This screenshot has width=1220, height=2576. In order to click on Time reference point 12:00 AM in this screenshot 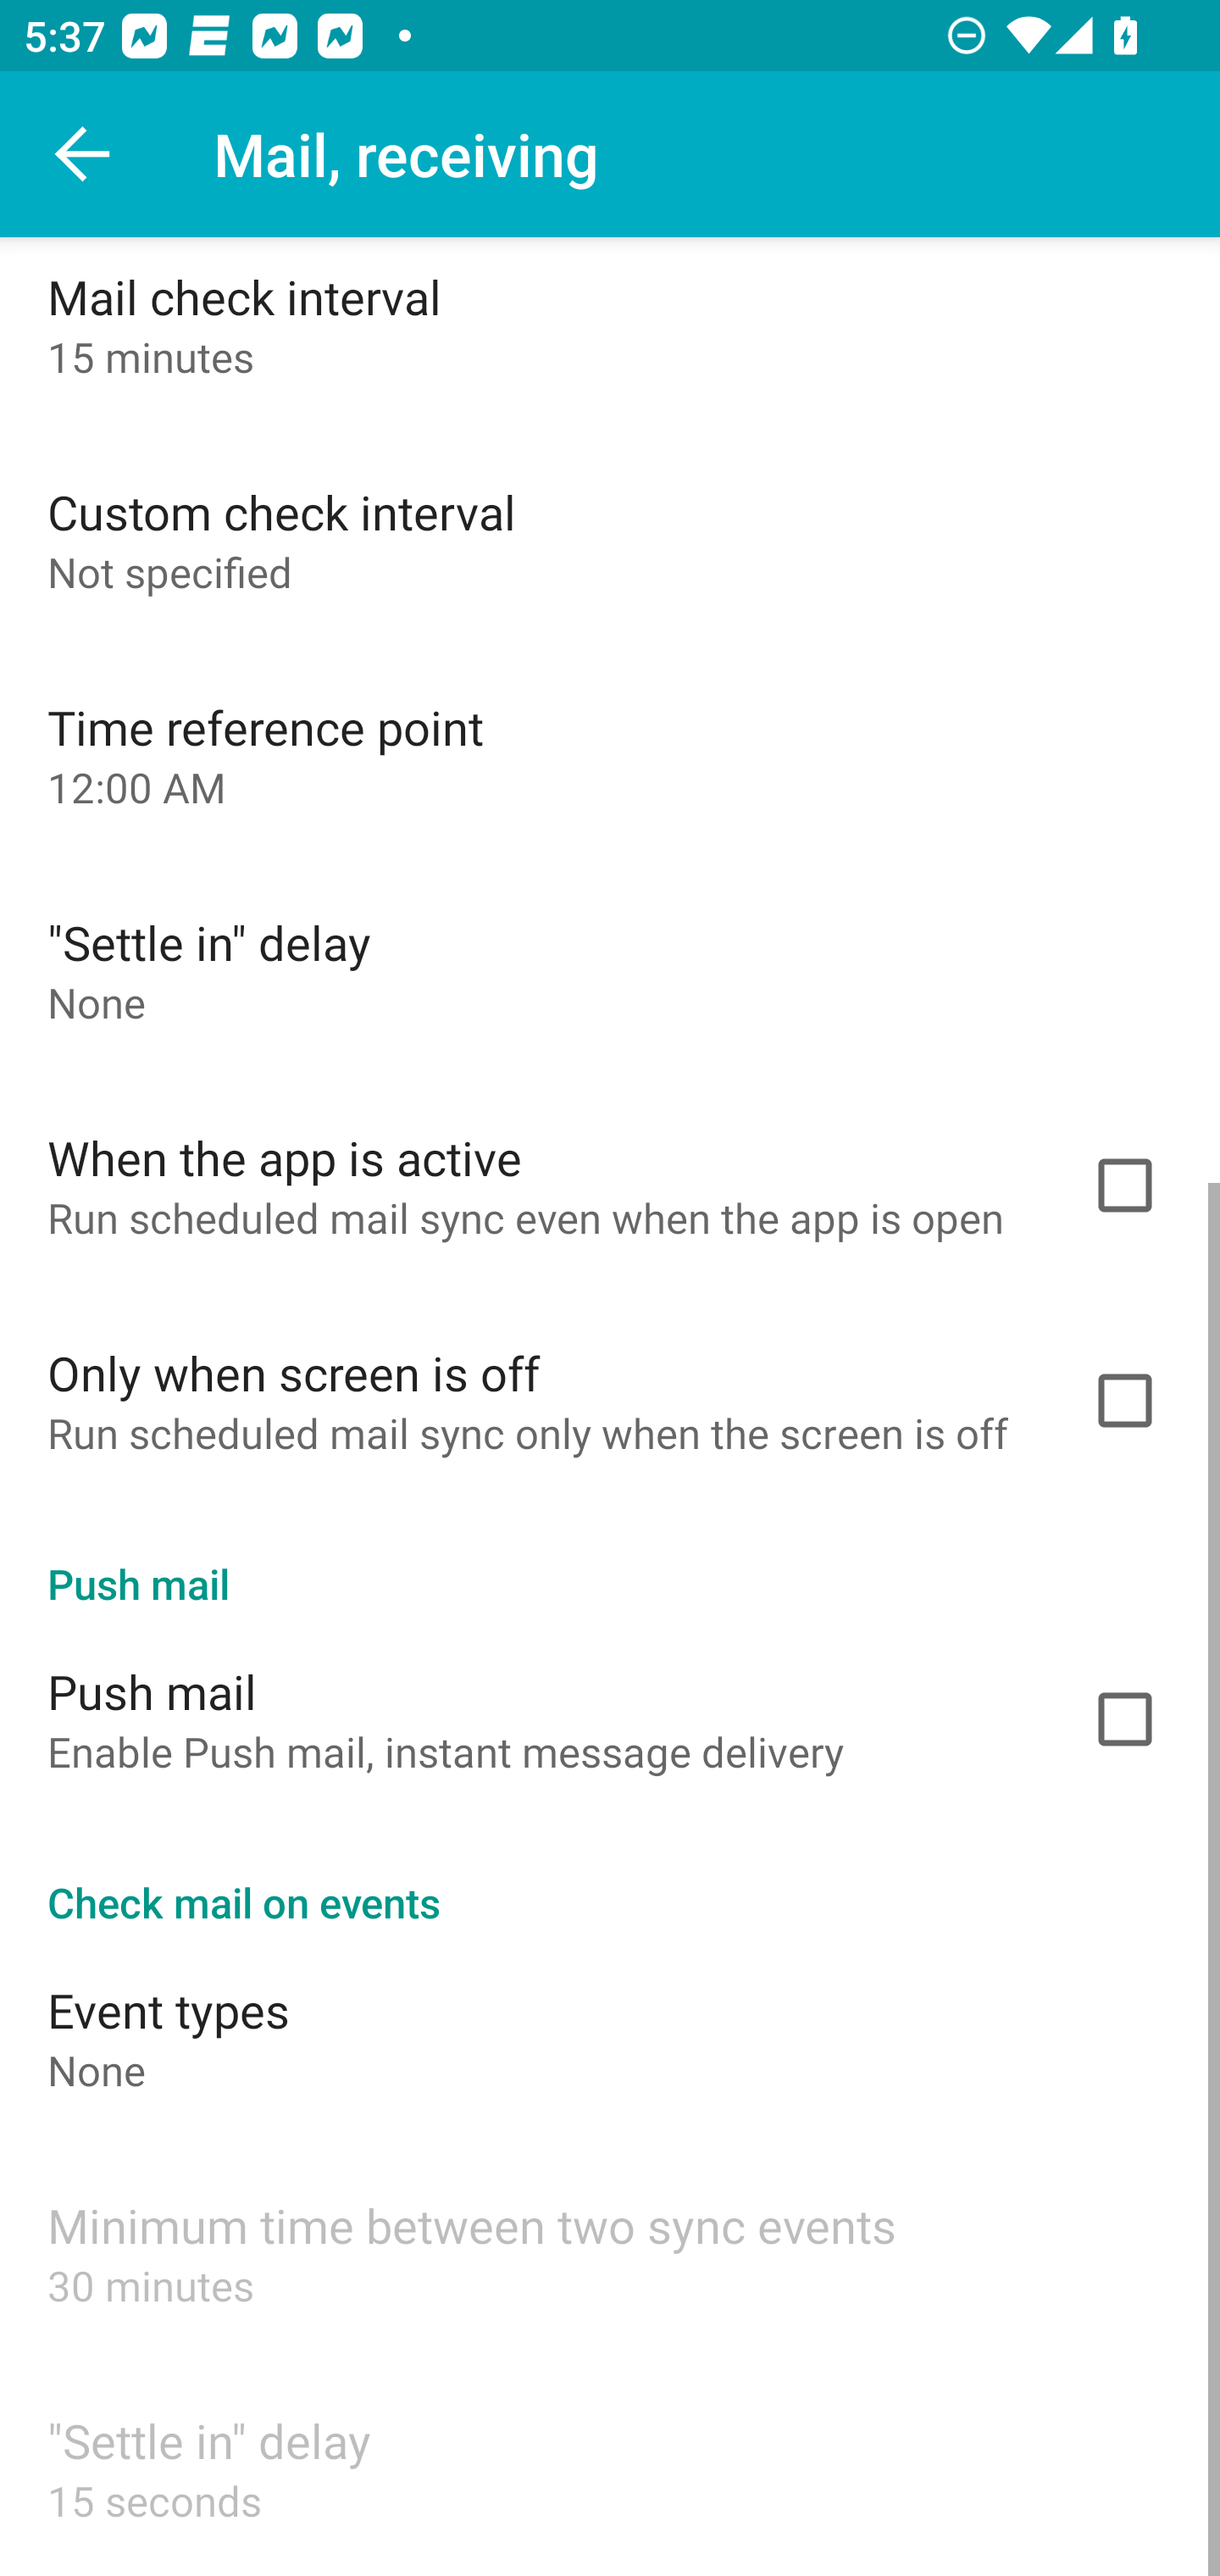, I will do `click(610, 754)`.